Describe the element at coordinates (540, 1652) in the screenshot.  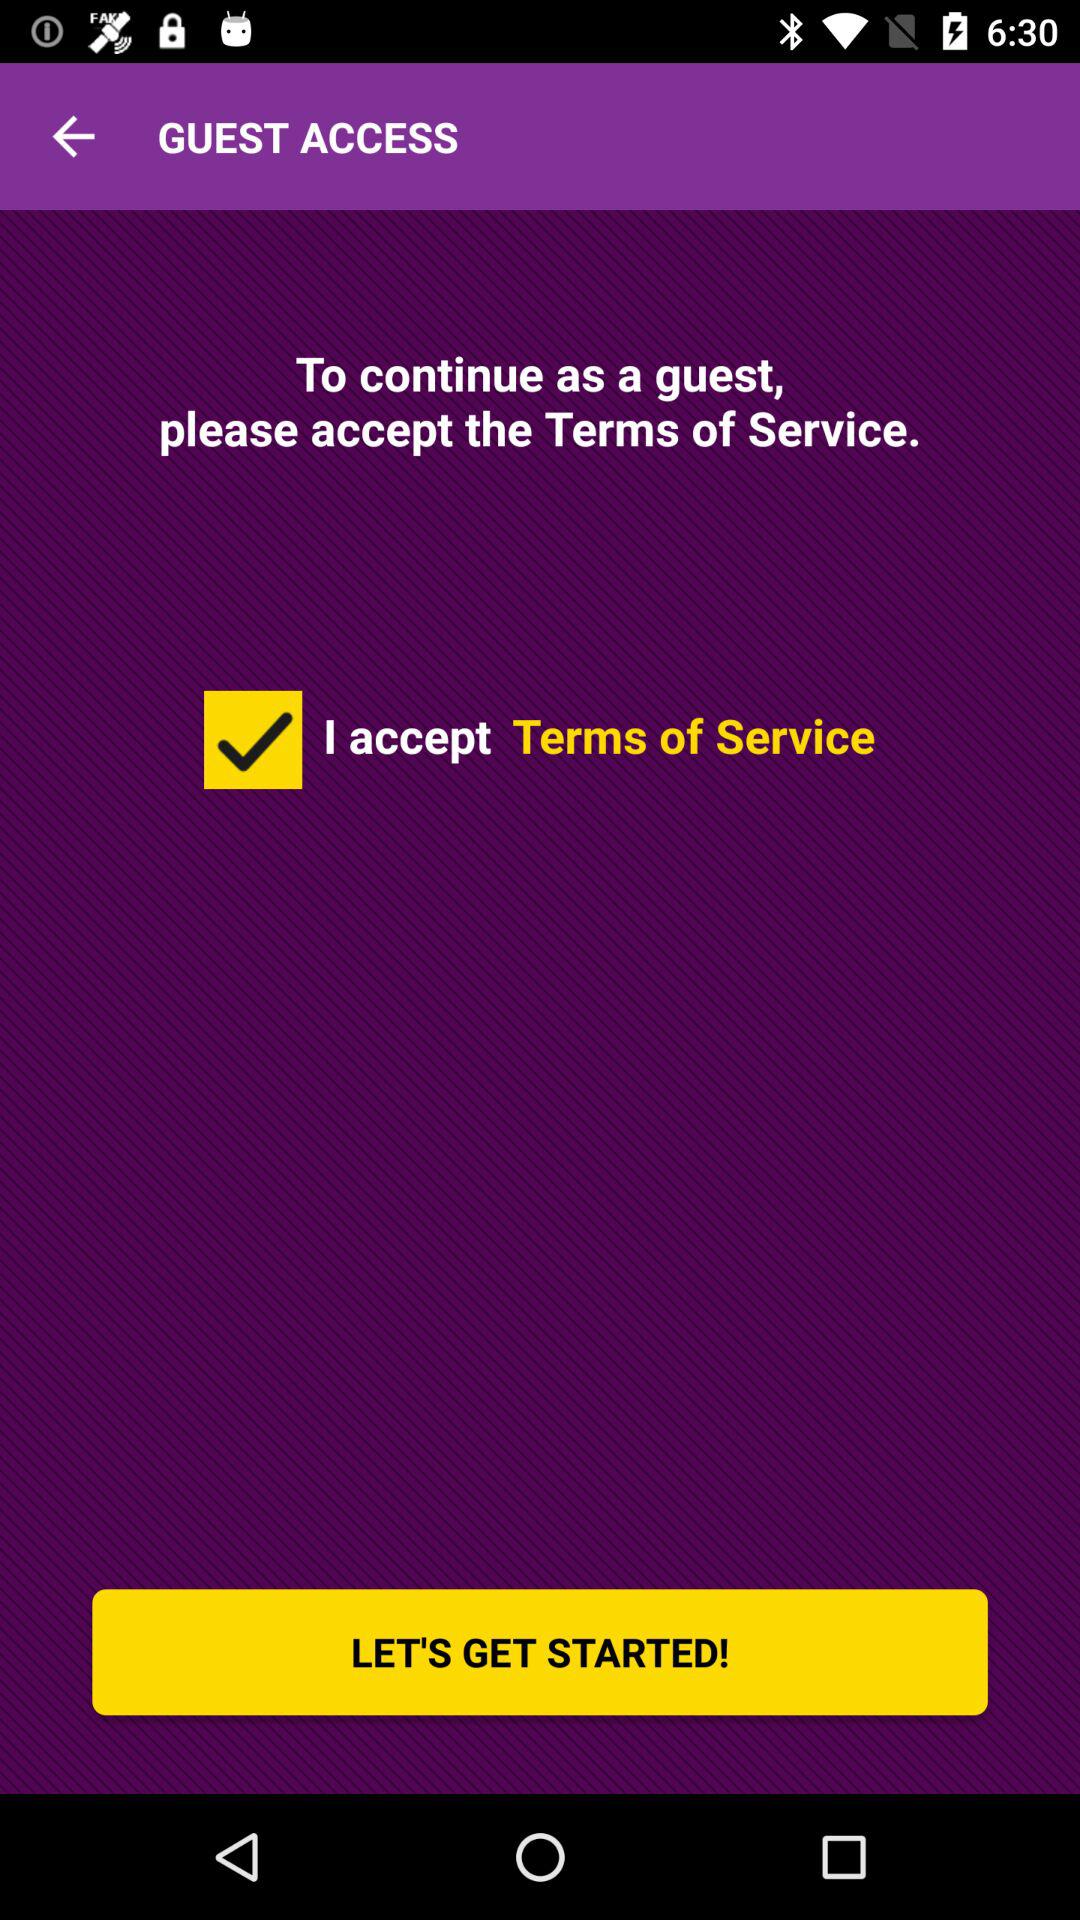
I see `scroll to the let s get` at that location.